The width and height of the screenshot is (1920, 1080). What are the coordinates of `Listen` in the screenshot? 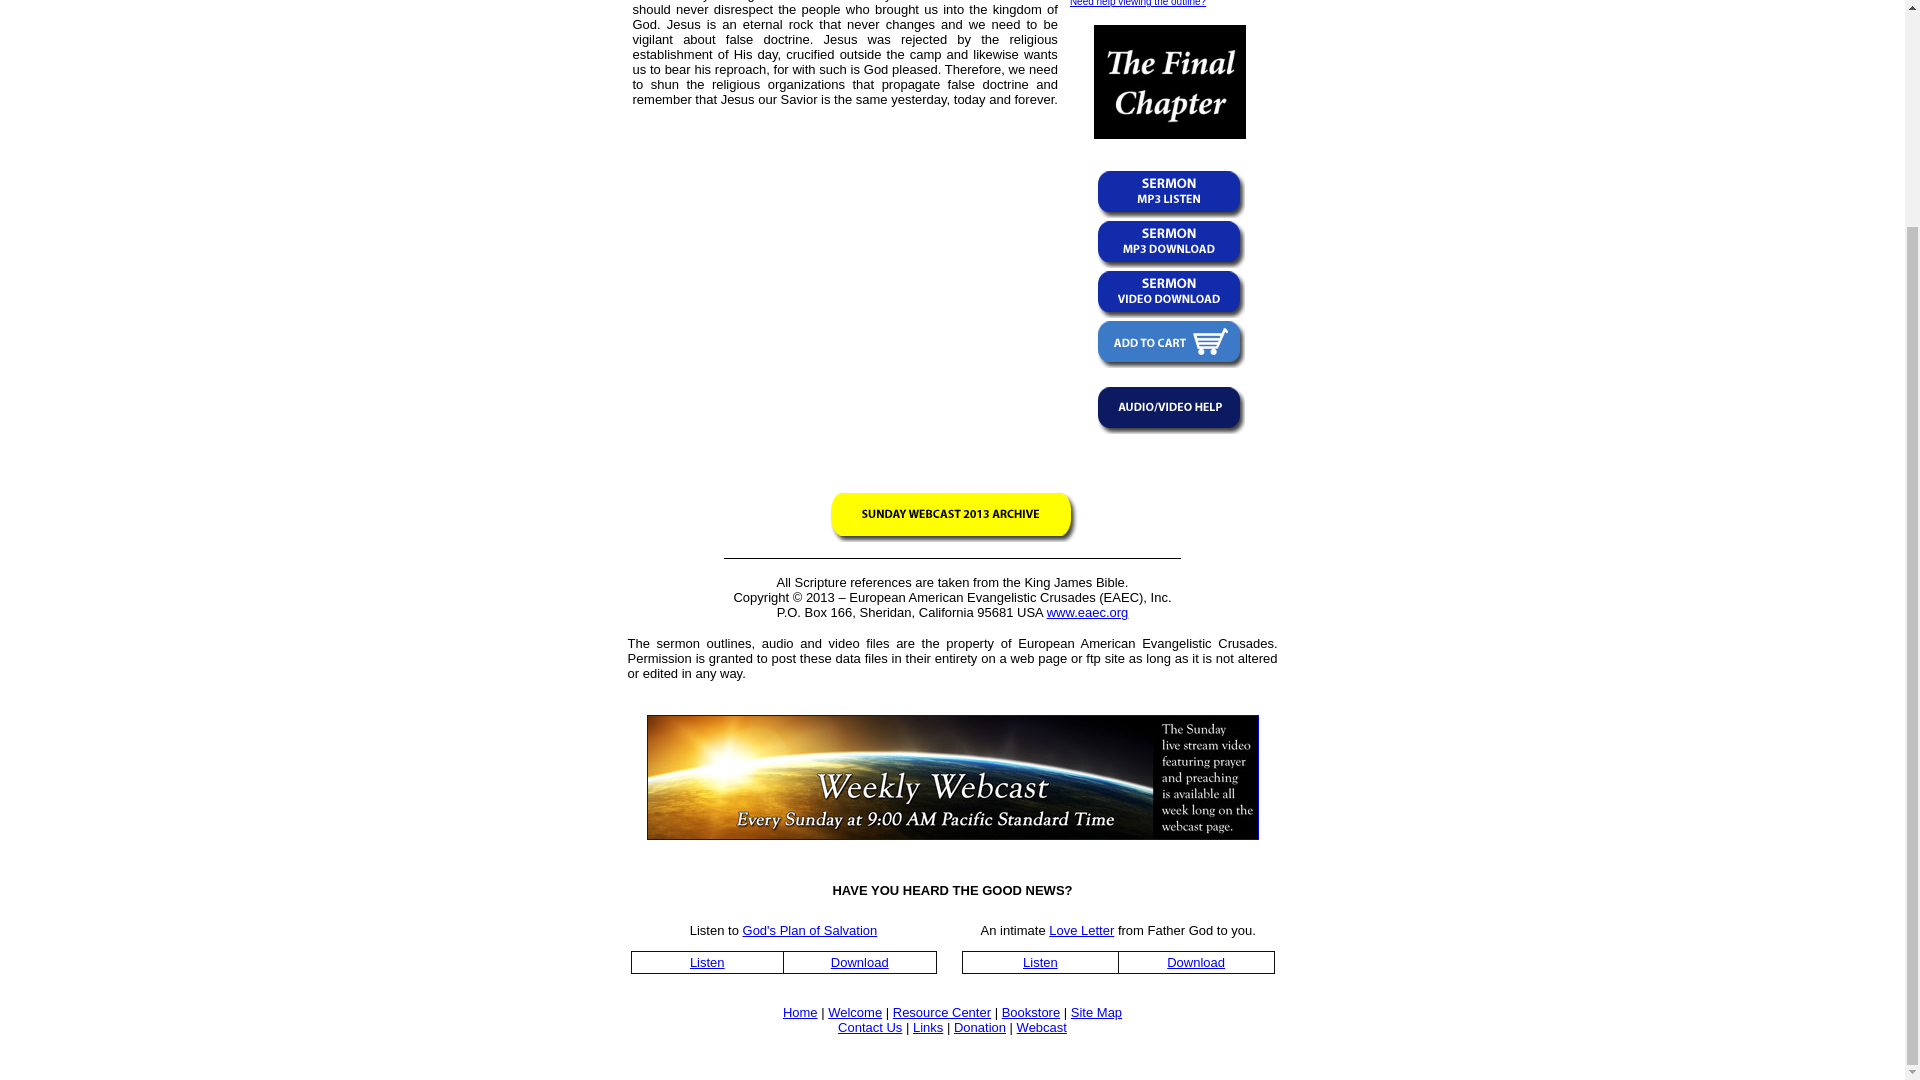 It's located at (1040, 962).